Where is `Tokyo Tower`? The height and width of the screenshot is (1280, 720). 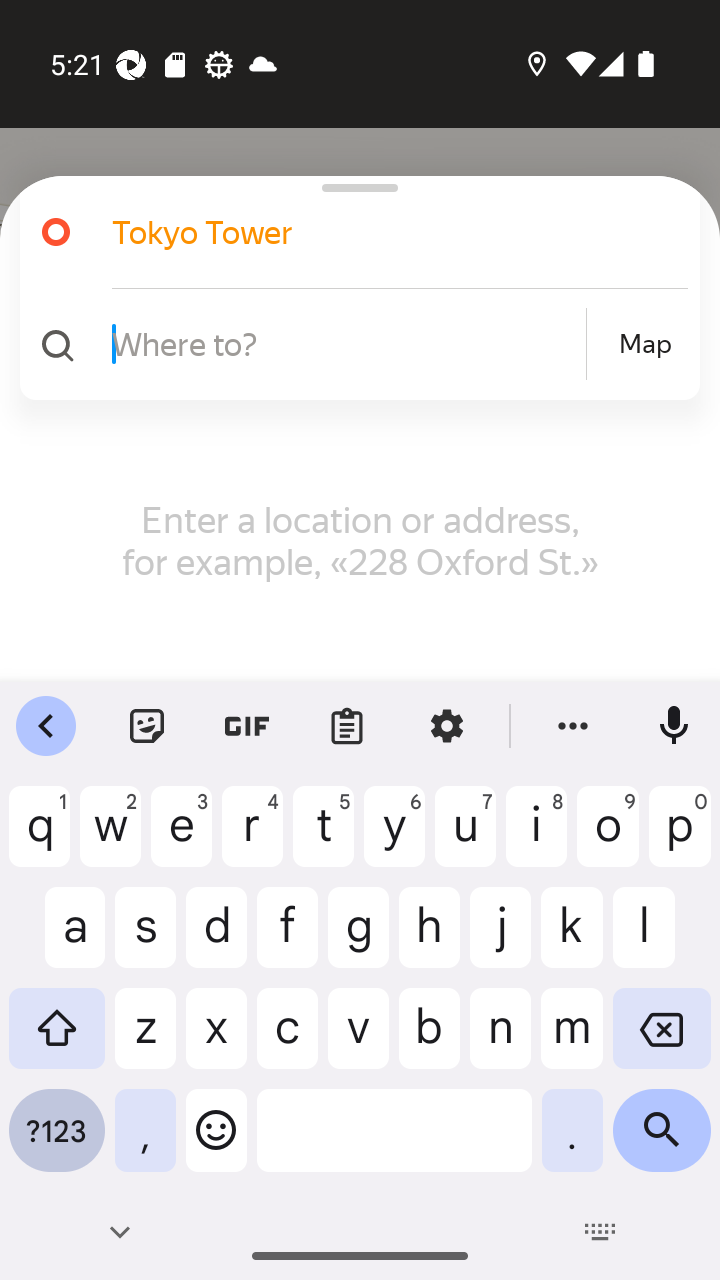
Tokyo Tower is located at coordinates (374, 232).